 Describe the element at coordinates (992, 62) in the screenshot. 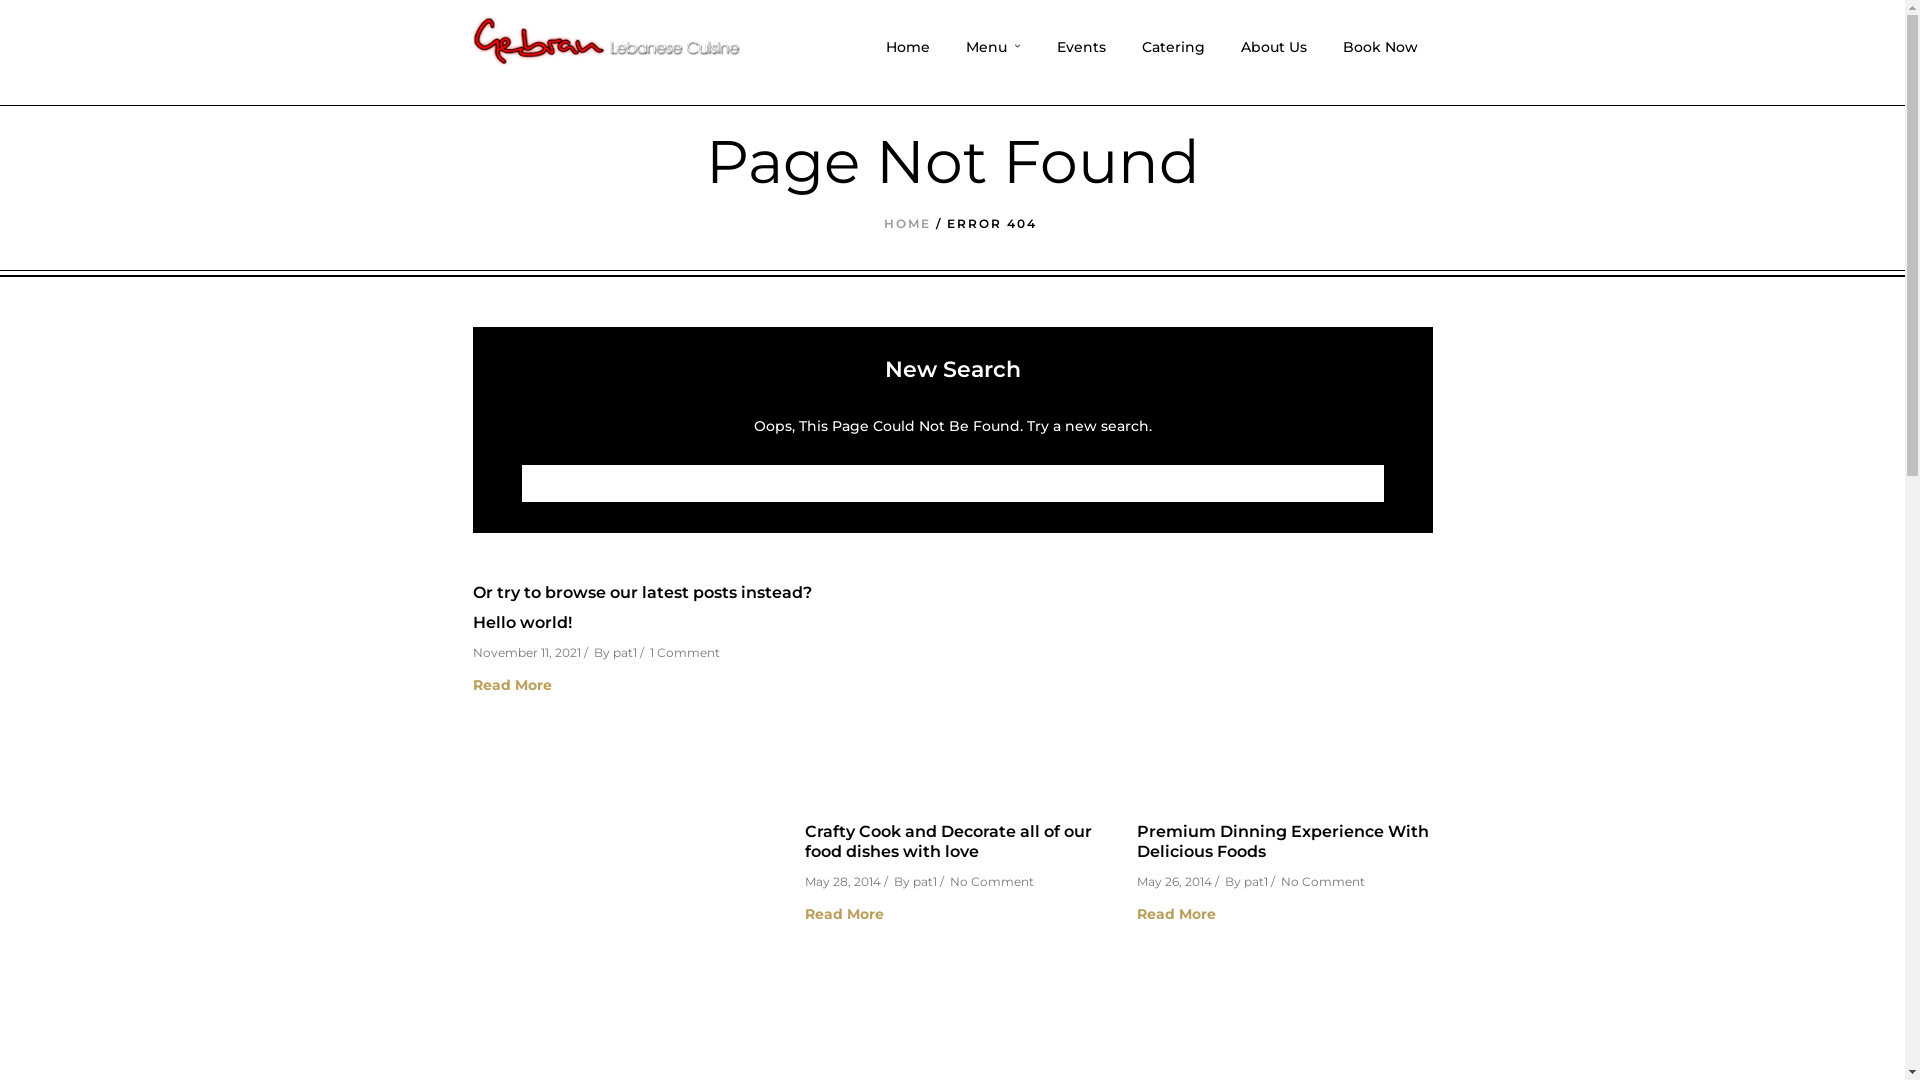

I see `Menu` at that location.